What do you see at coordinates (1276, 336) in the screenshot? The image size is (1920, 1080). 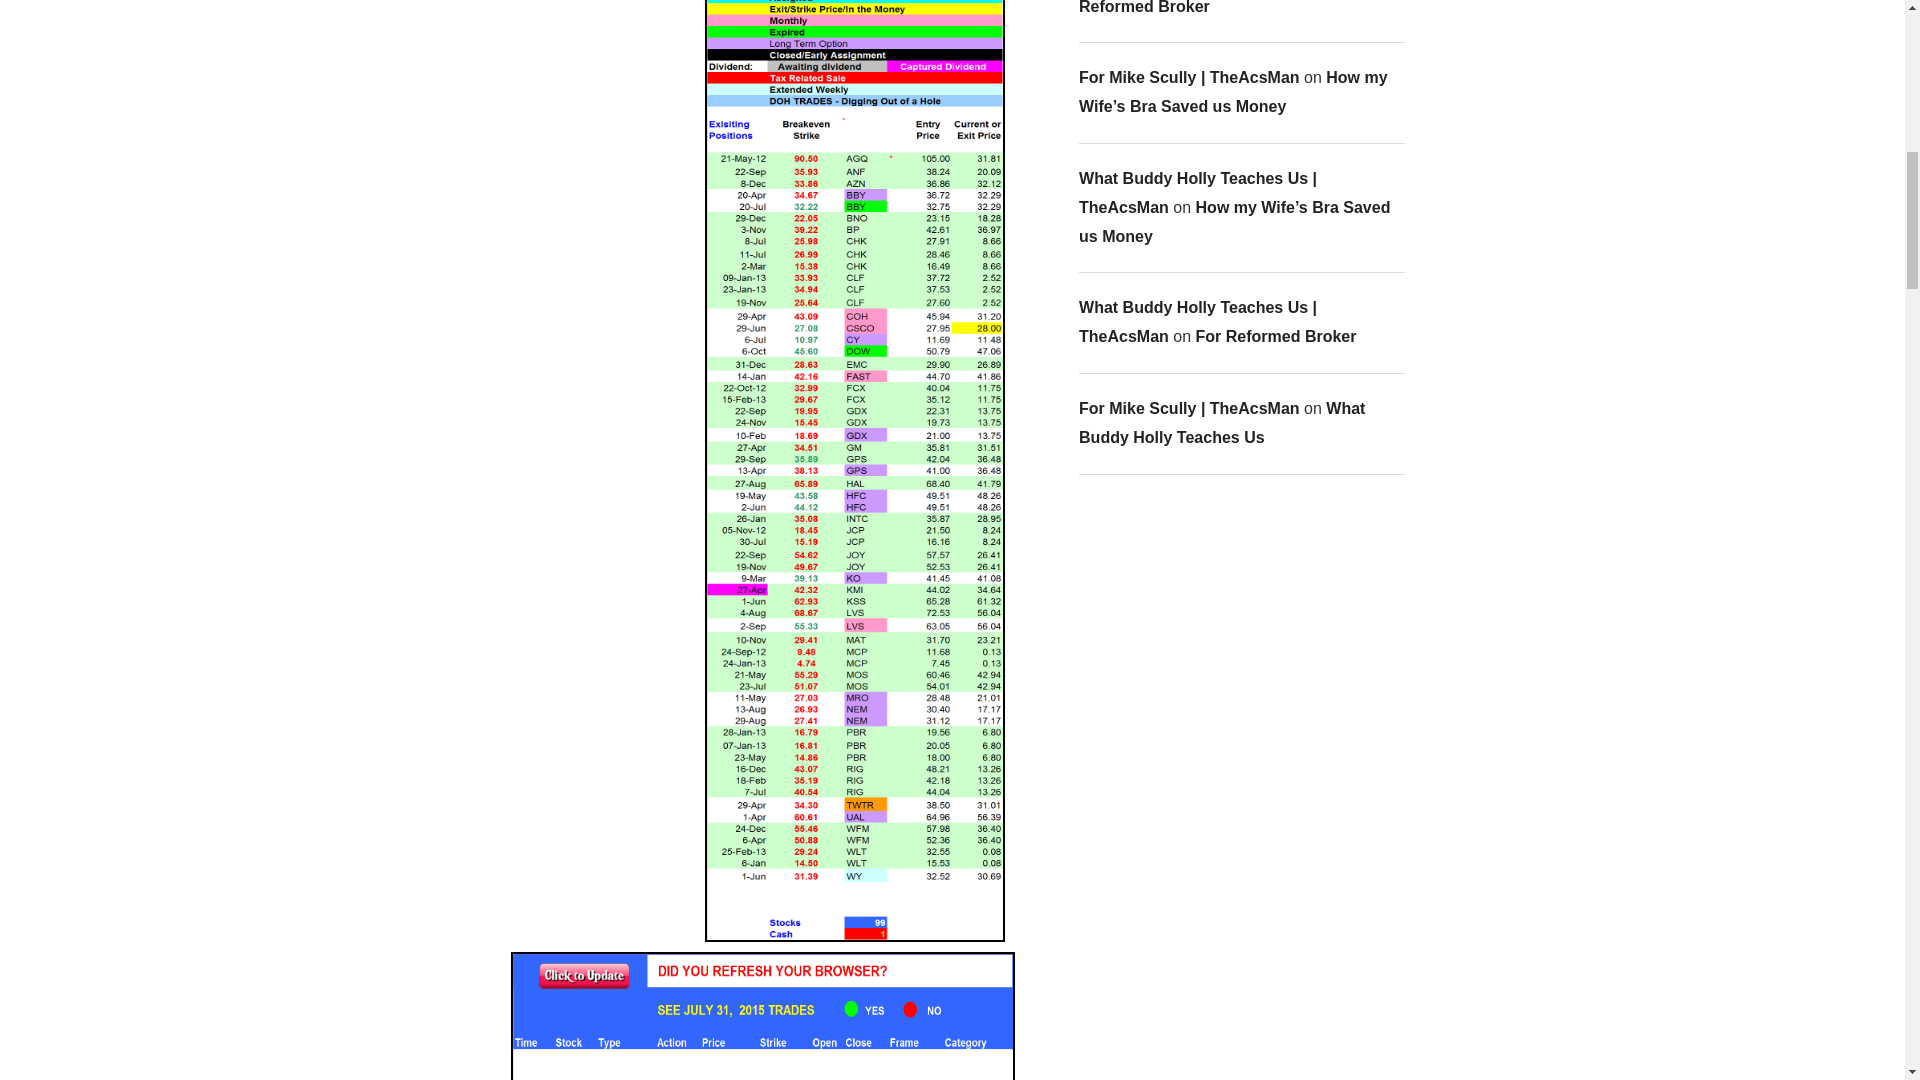 I see `For Reformed Broker` at bounding box center [1276, 336].